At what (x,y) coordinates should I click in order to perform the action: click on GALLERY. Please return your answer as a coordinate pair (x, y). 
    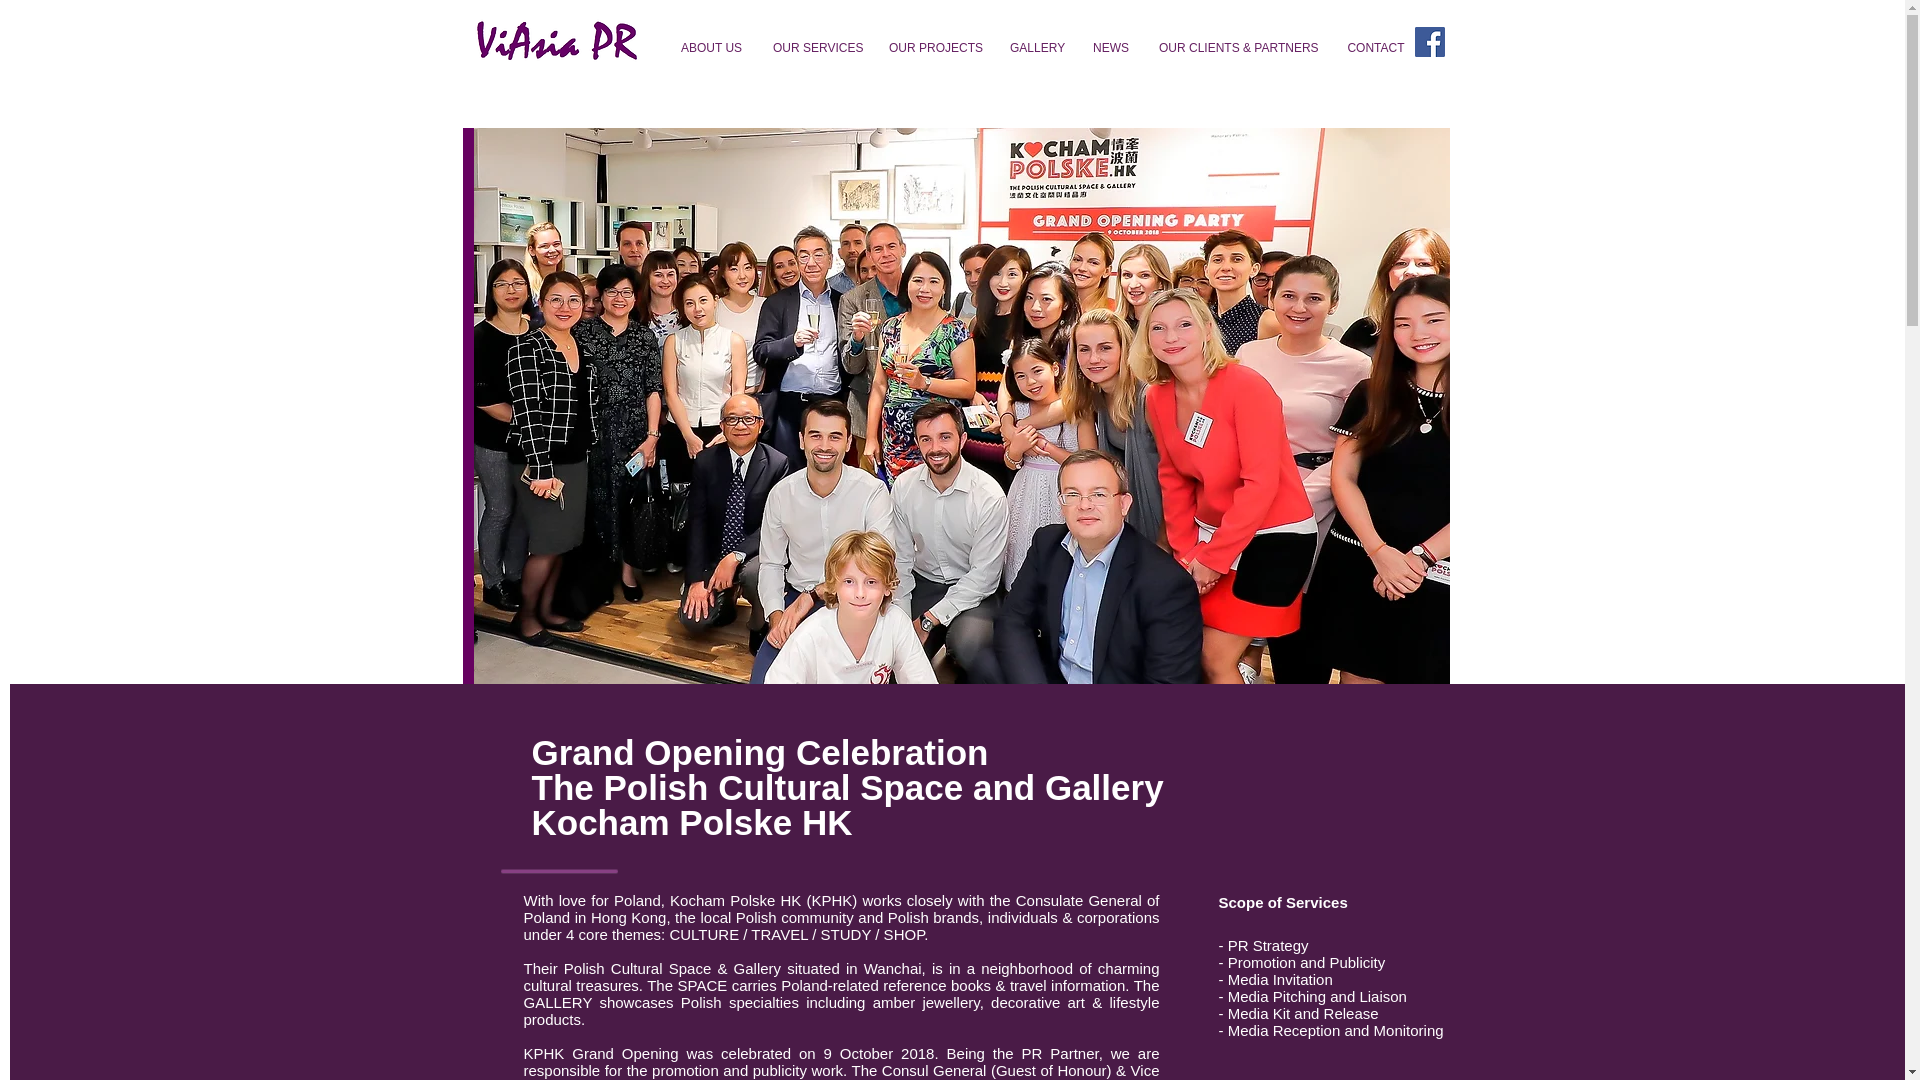
    Looking at the image, I should click on (1036, 48).